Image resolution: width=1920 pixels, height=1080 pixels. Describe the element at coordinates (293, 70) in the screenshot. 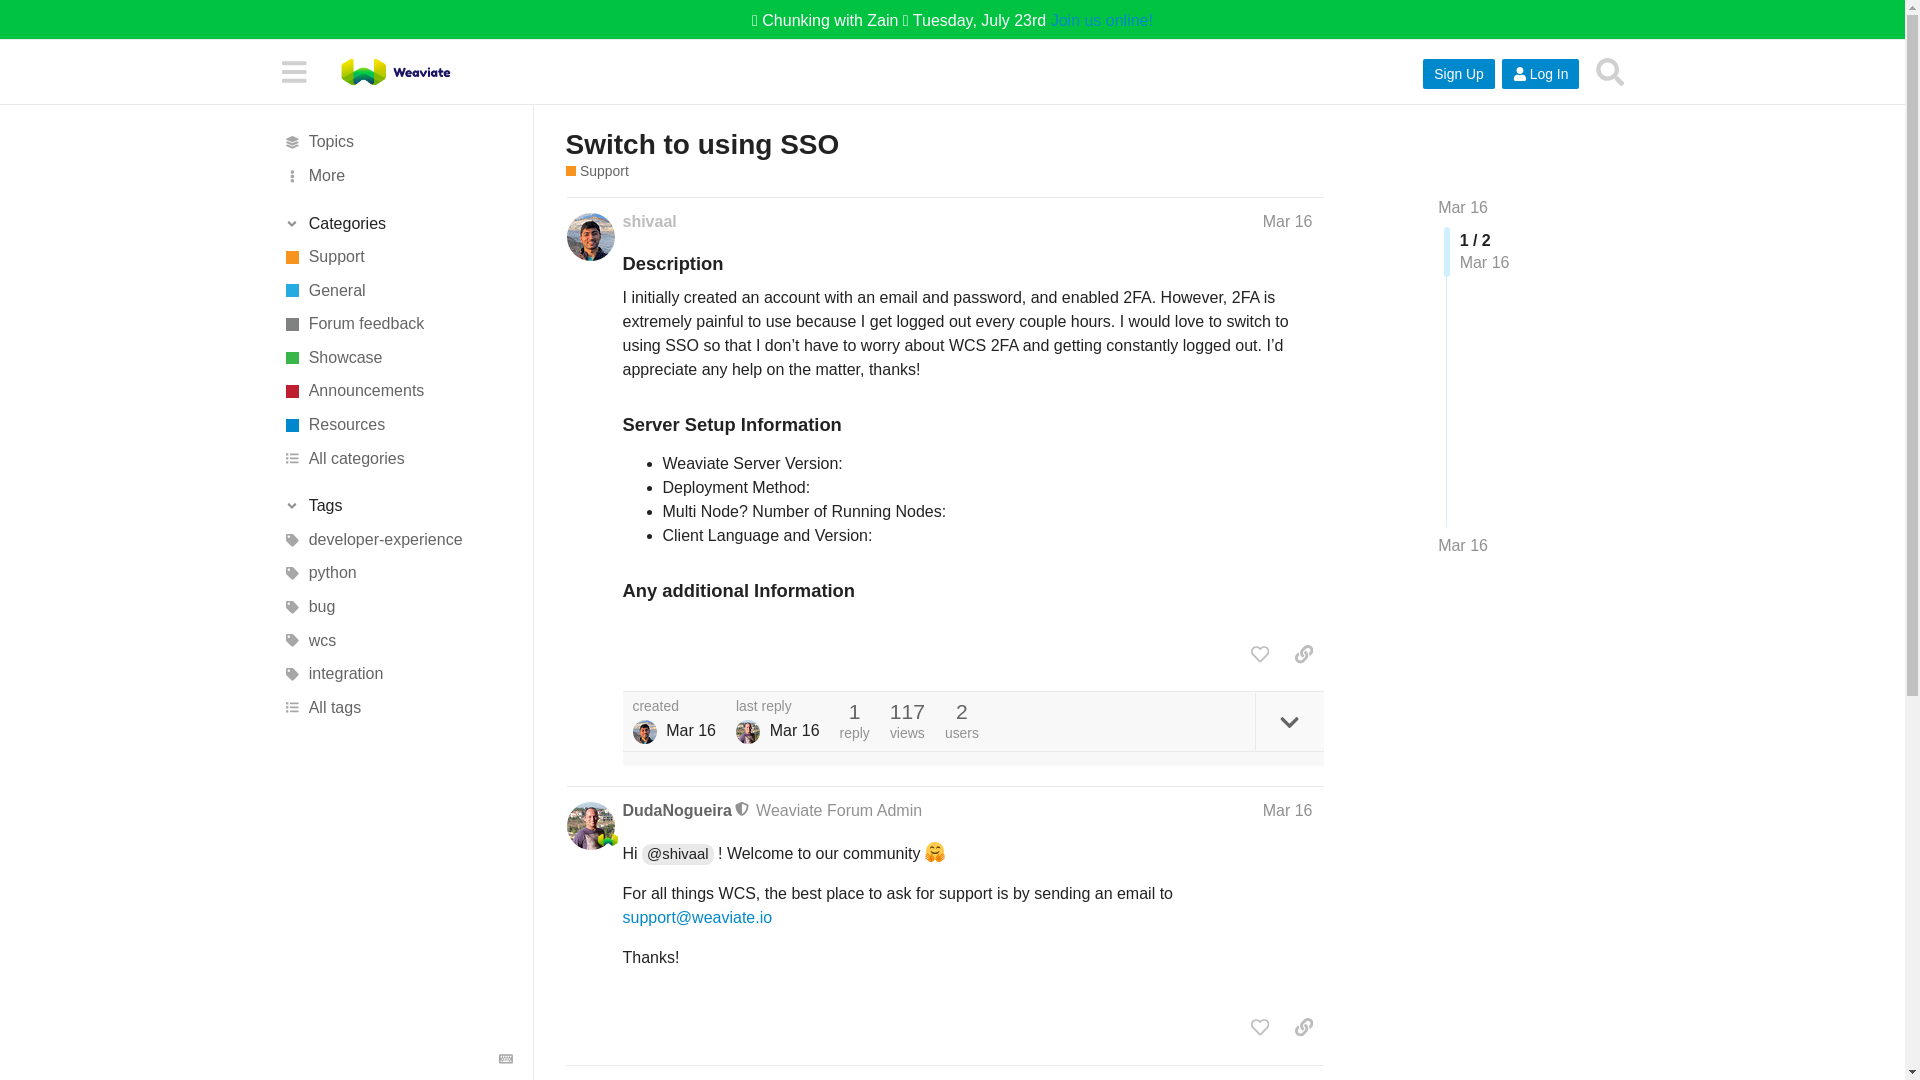

I see `Sidebar` at that location.